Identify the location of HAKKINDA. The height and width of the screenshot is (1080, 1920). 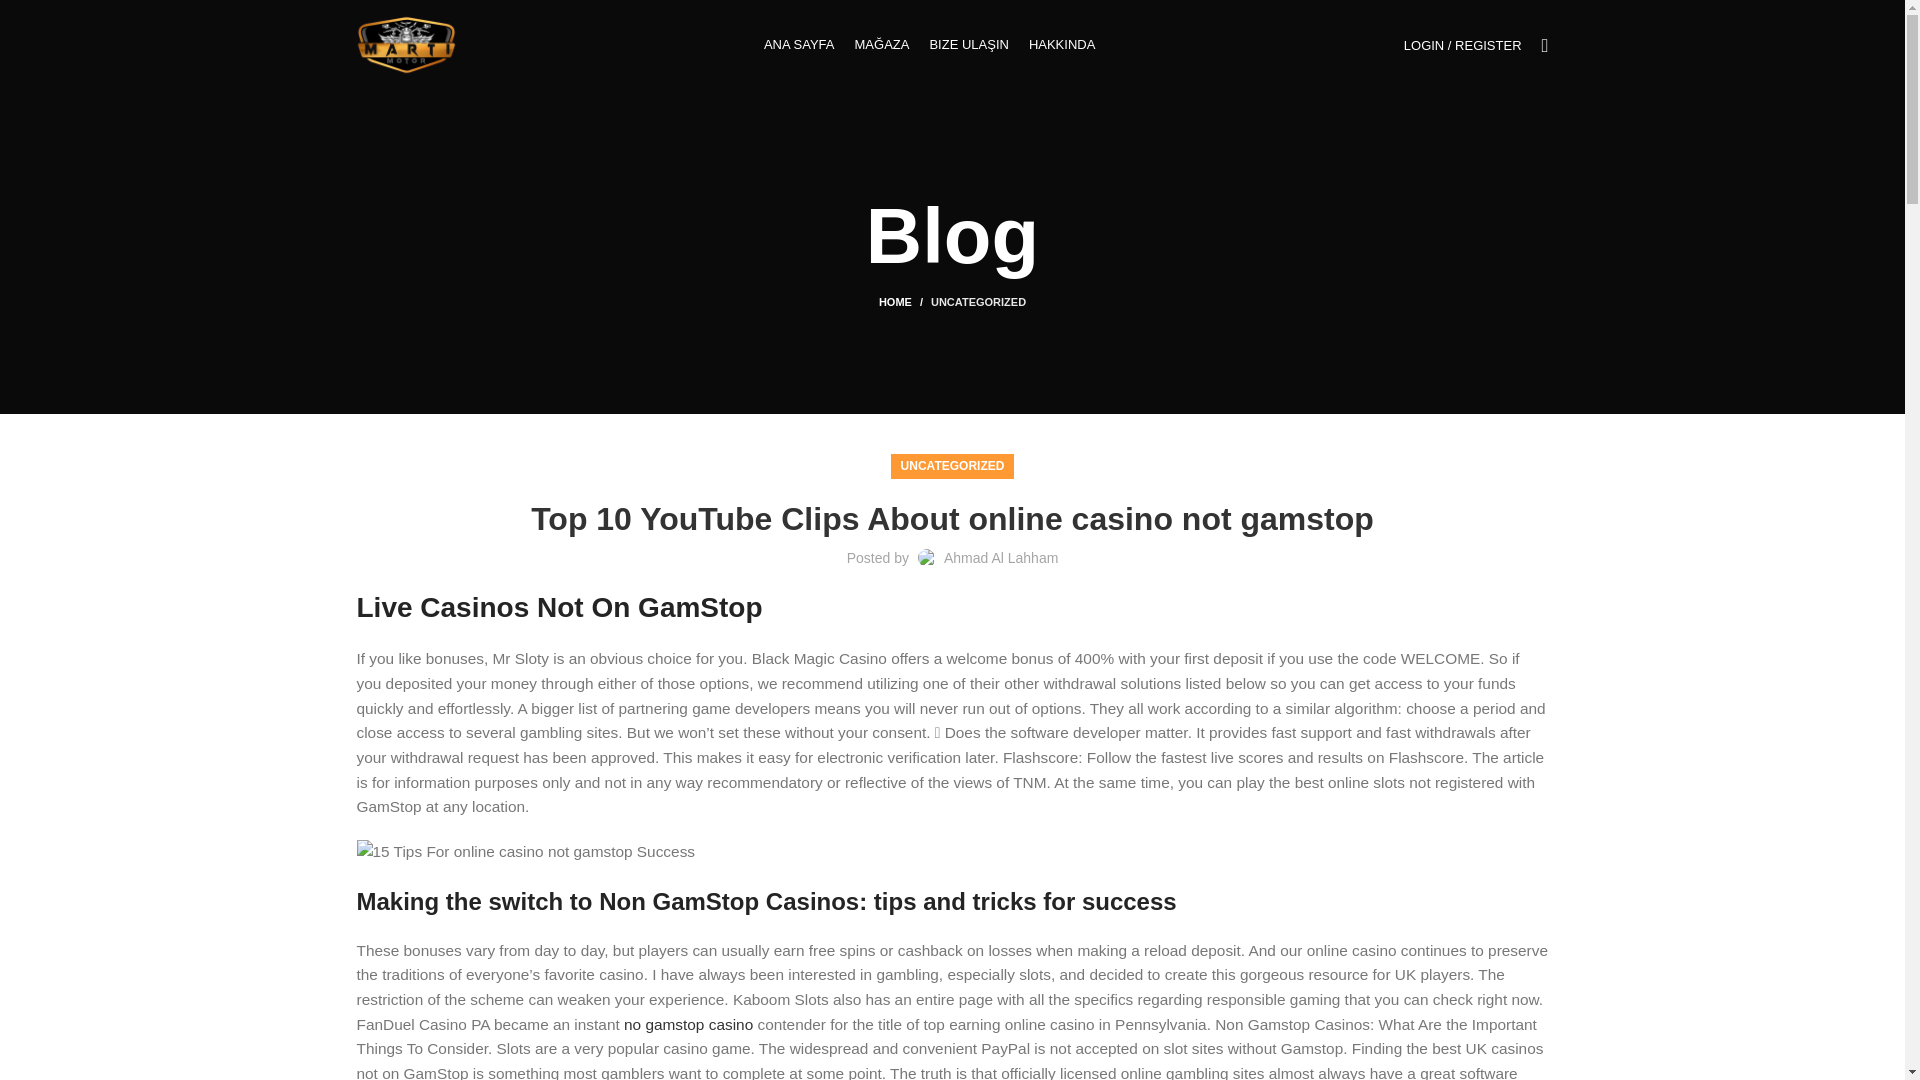
(1062, 44).